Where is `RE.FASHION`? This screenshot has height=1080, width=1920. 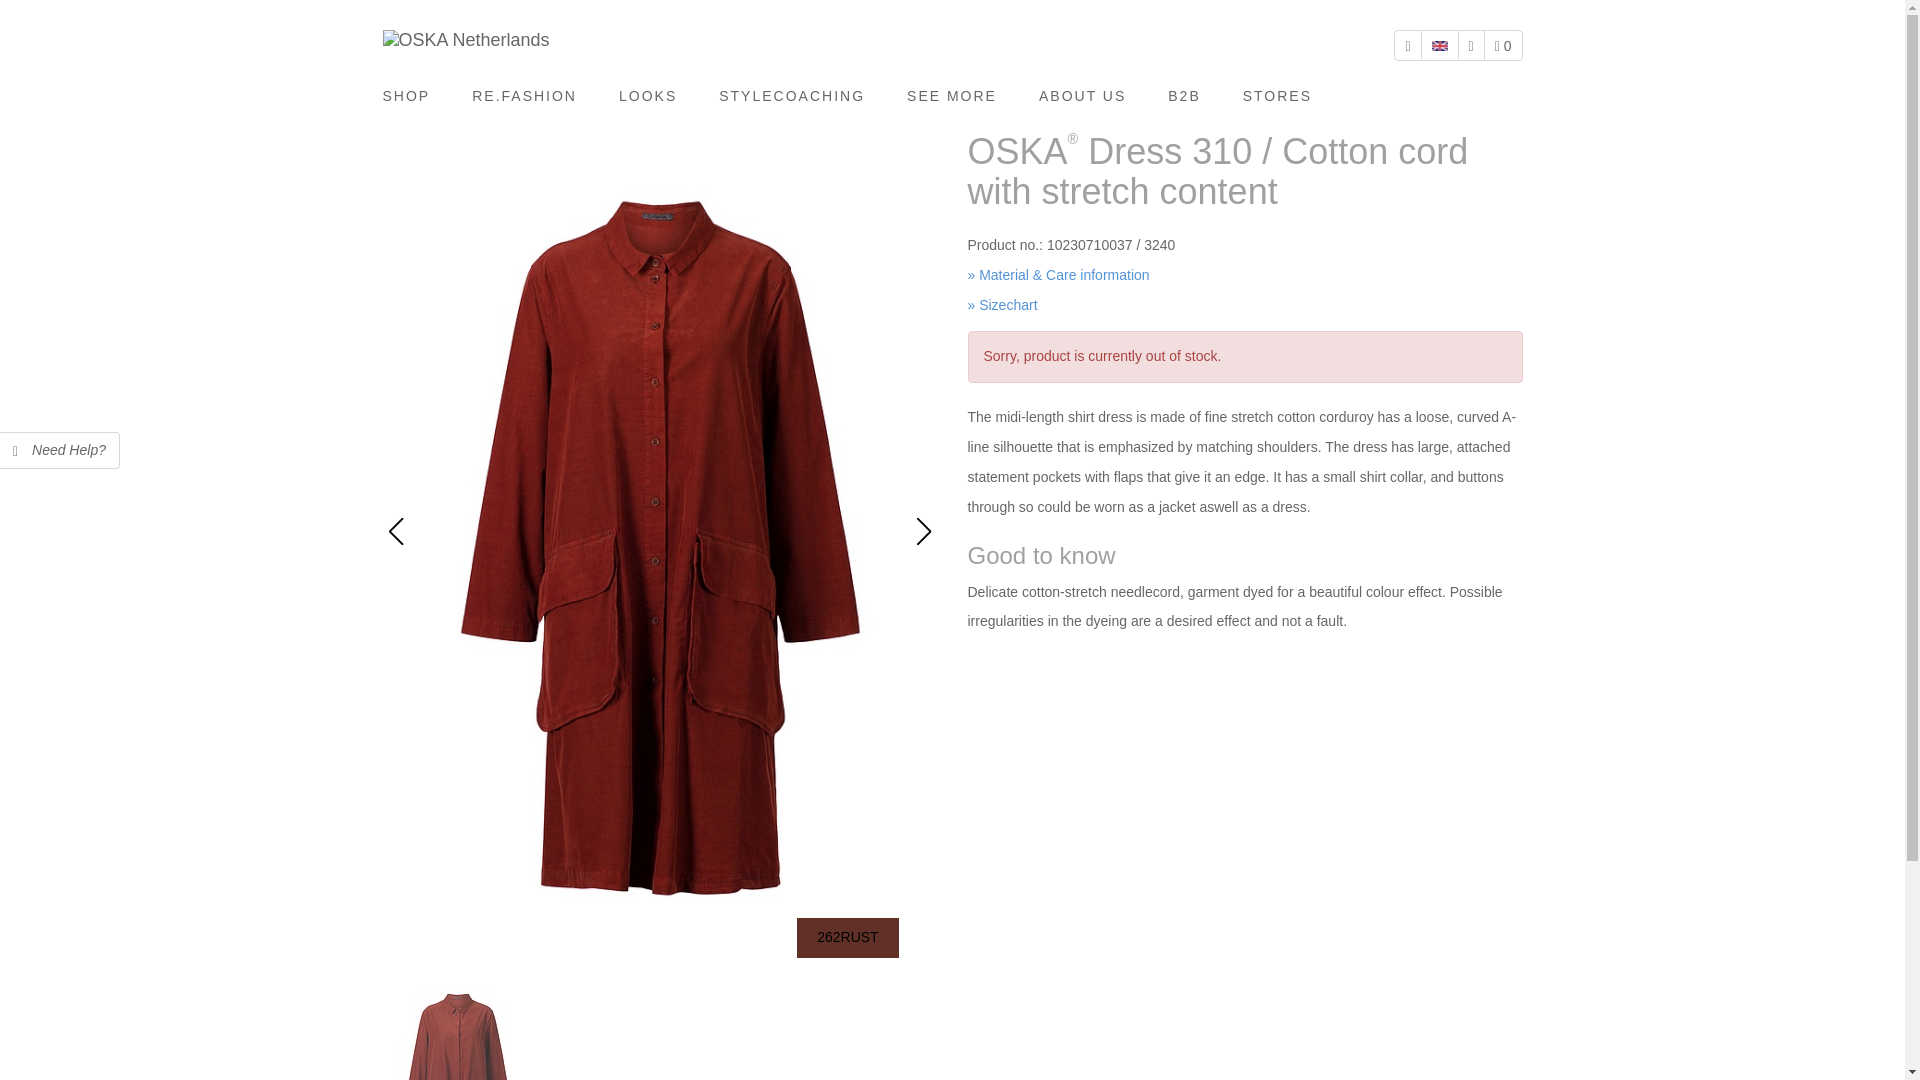 RE.FASHION is located at coordinates (524, 96).